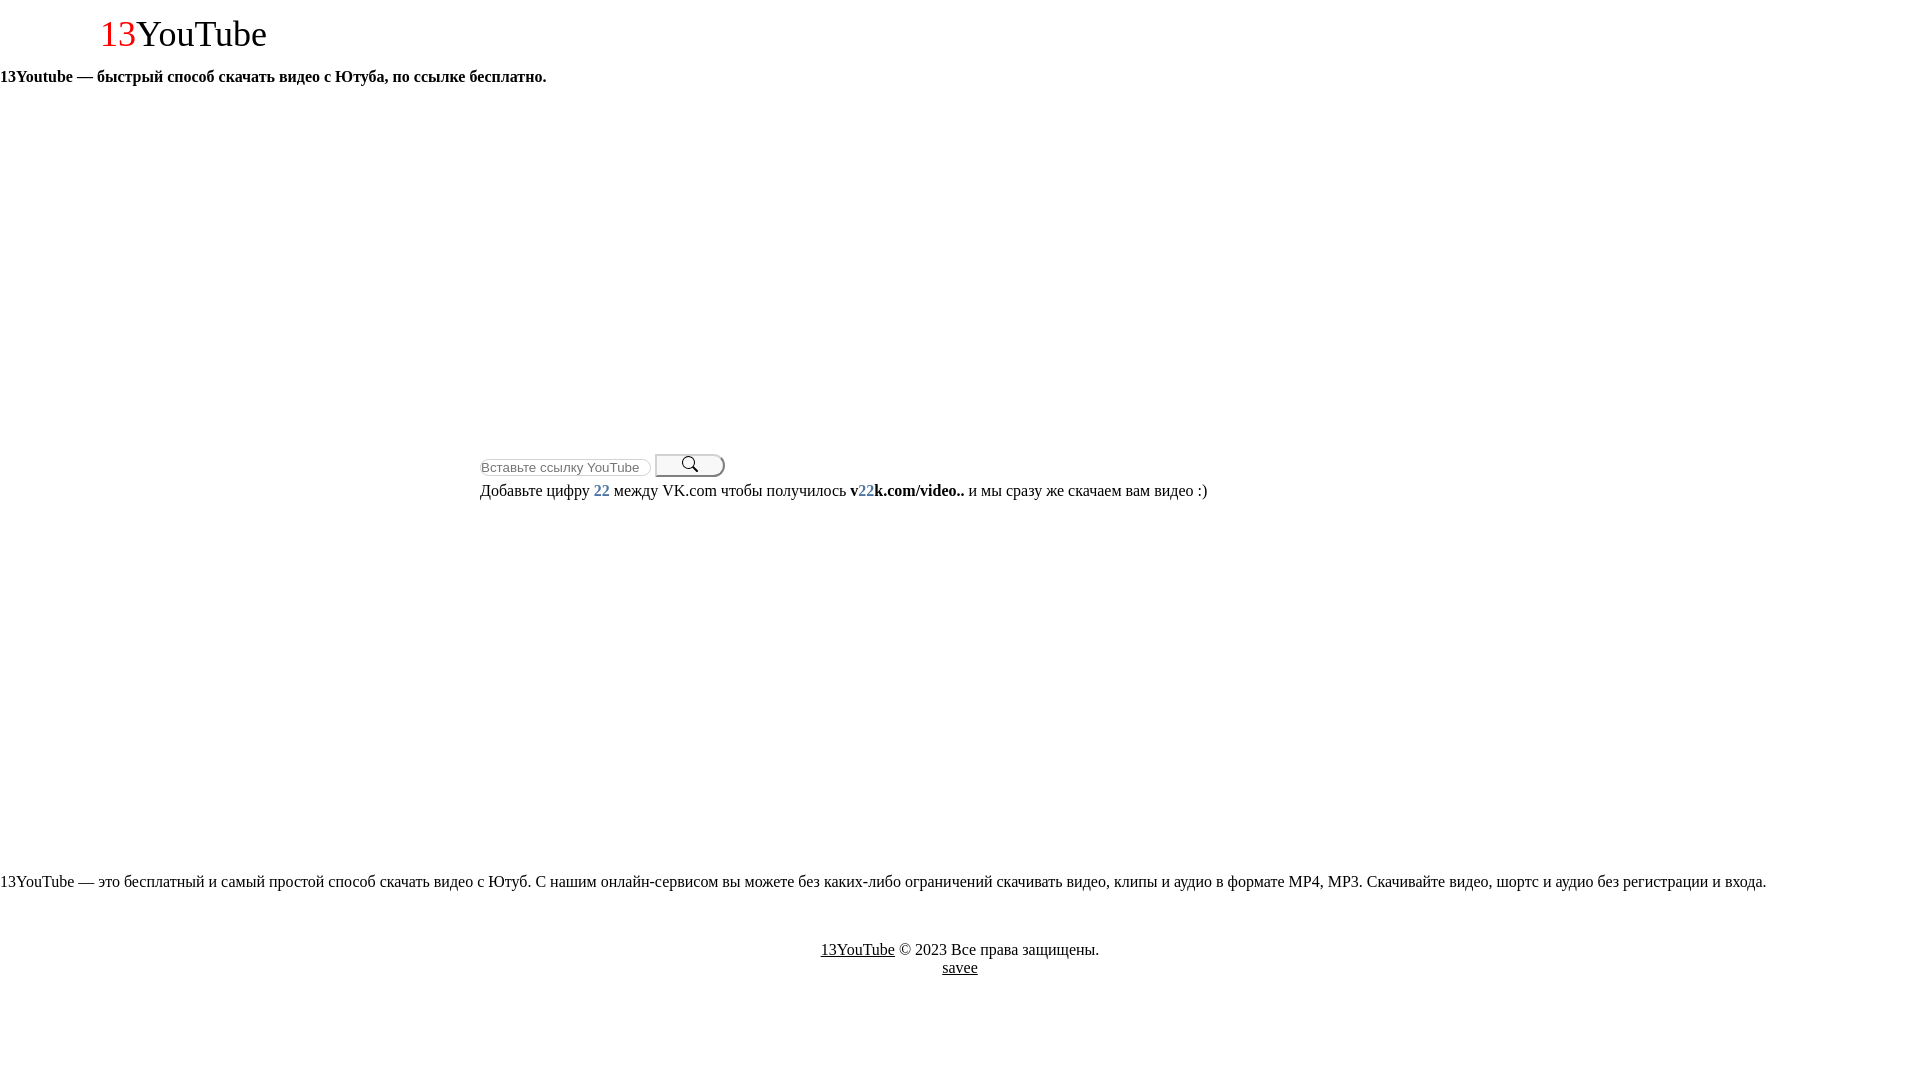 This screenshot has height=1080, width=1920. What do you see at coordinates (858, 950) in the screenshot?
I see `13YouTube` at bounding box center [858, 950].